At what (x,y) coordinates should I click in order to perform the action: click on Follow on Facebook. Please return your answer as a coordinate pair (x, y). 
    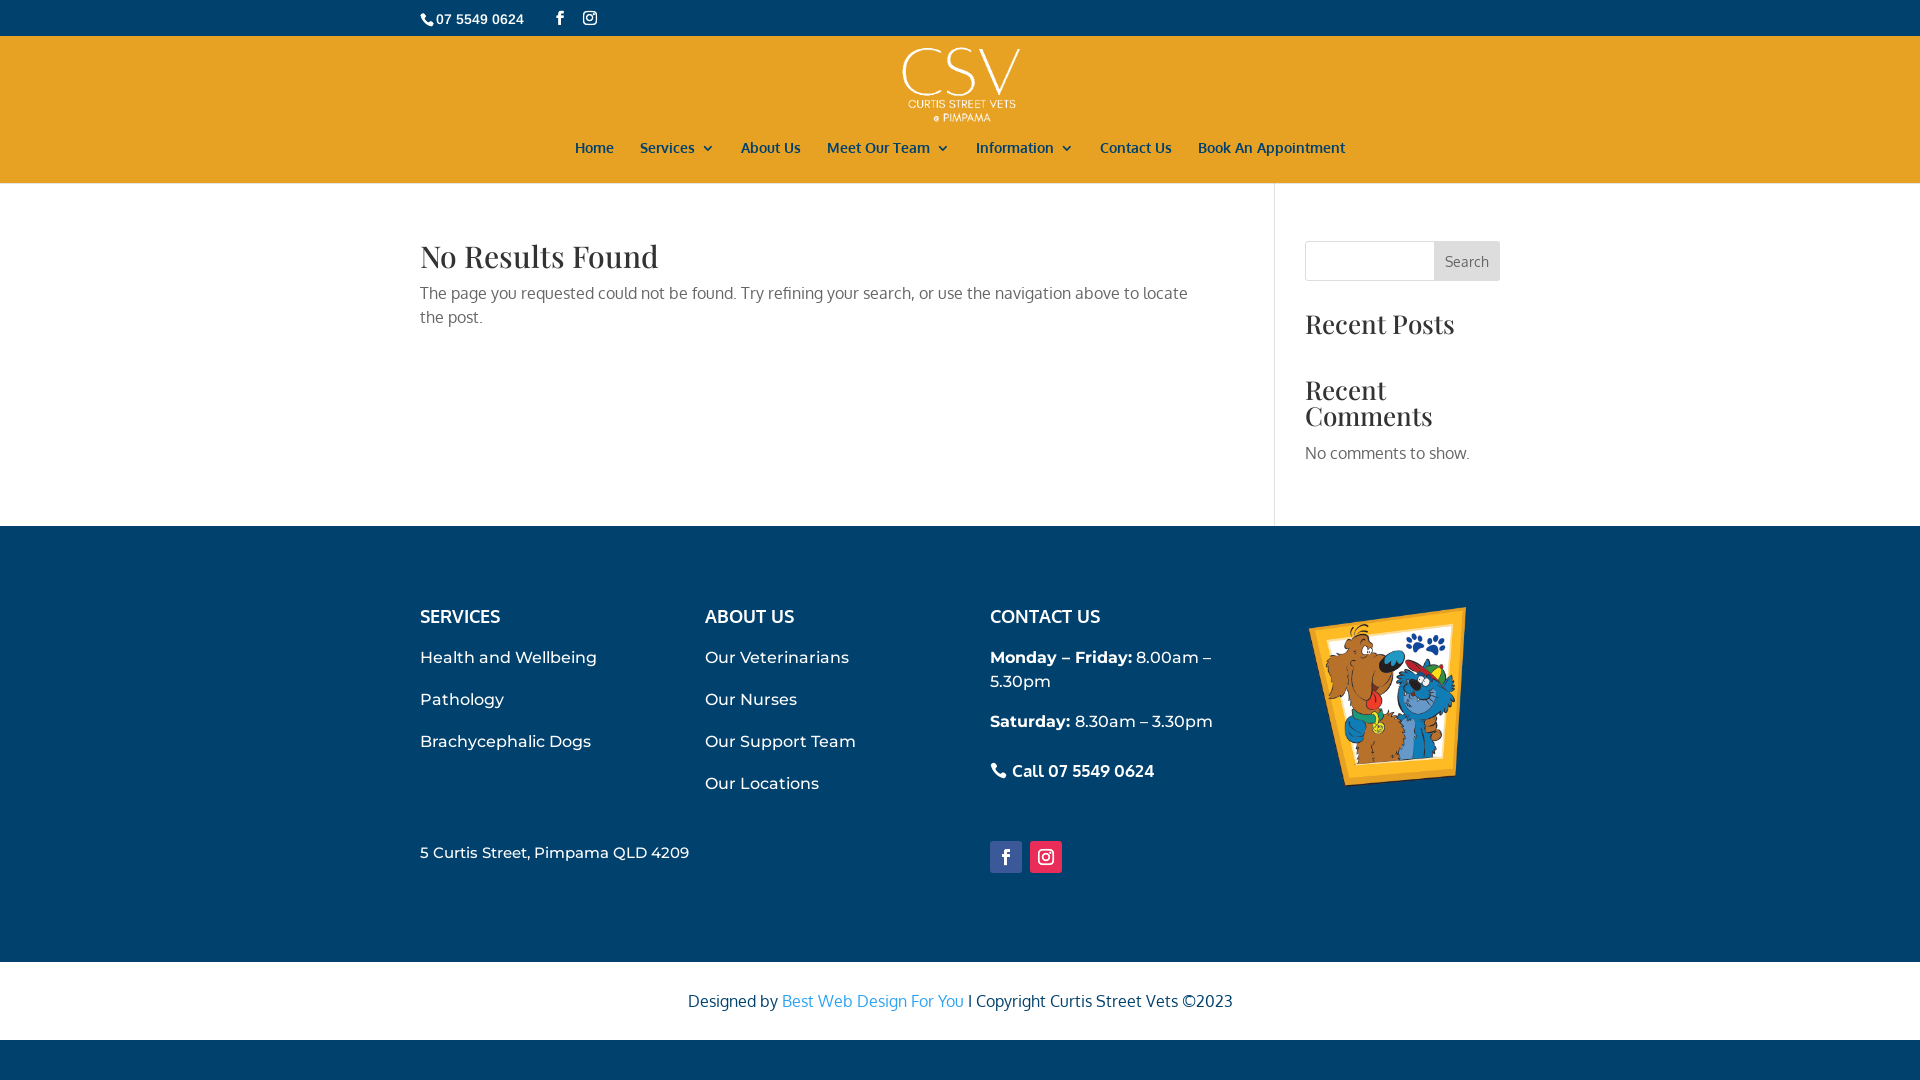
    Looking at the image, I should click on (1006, 857).